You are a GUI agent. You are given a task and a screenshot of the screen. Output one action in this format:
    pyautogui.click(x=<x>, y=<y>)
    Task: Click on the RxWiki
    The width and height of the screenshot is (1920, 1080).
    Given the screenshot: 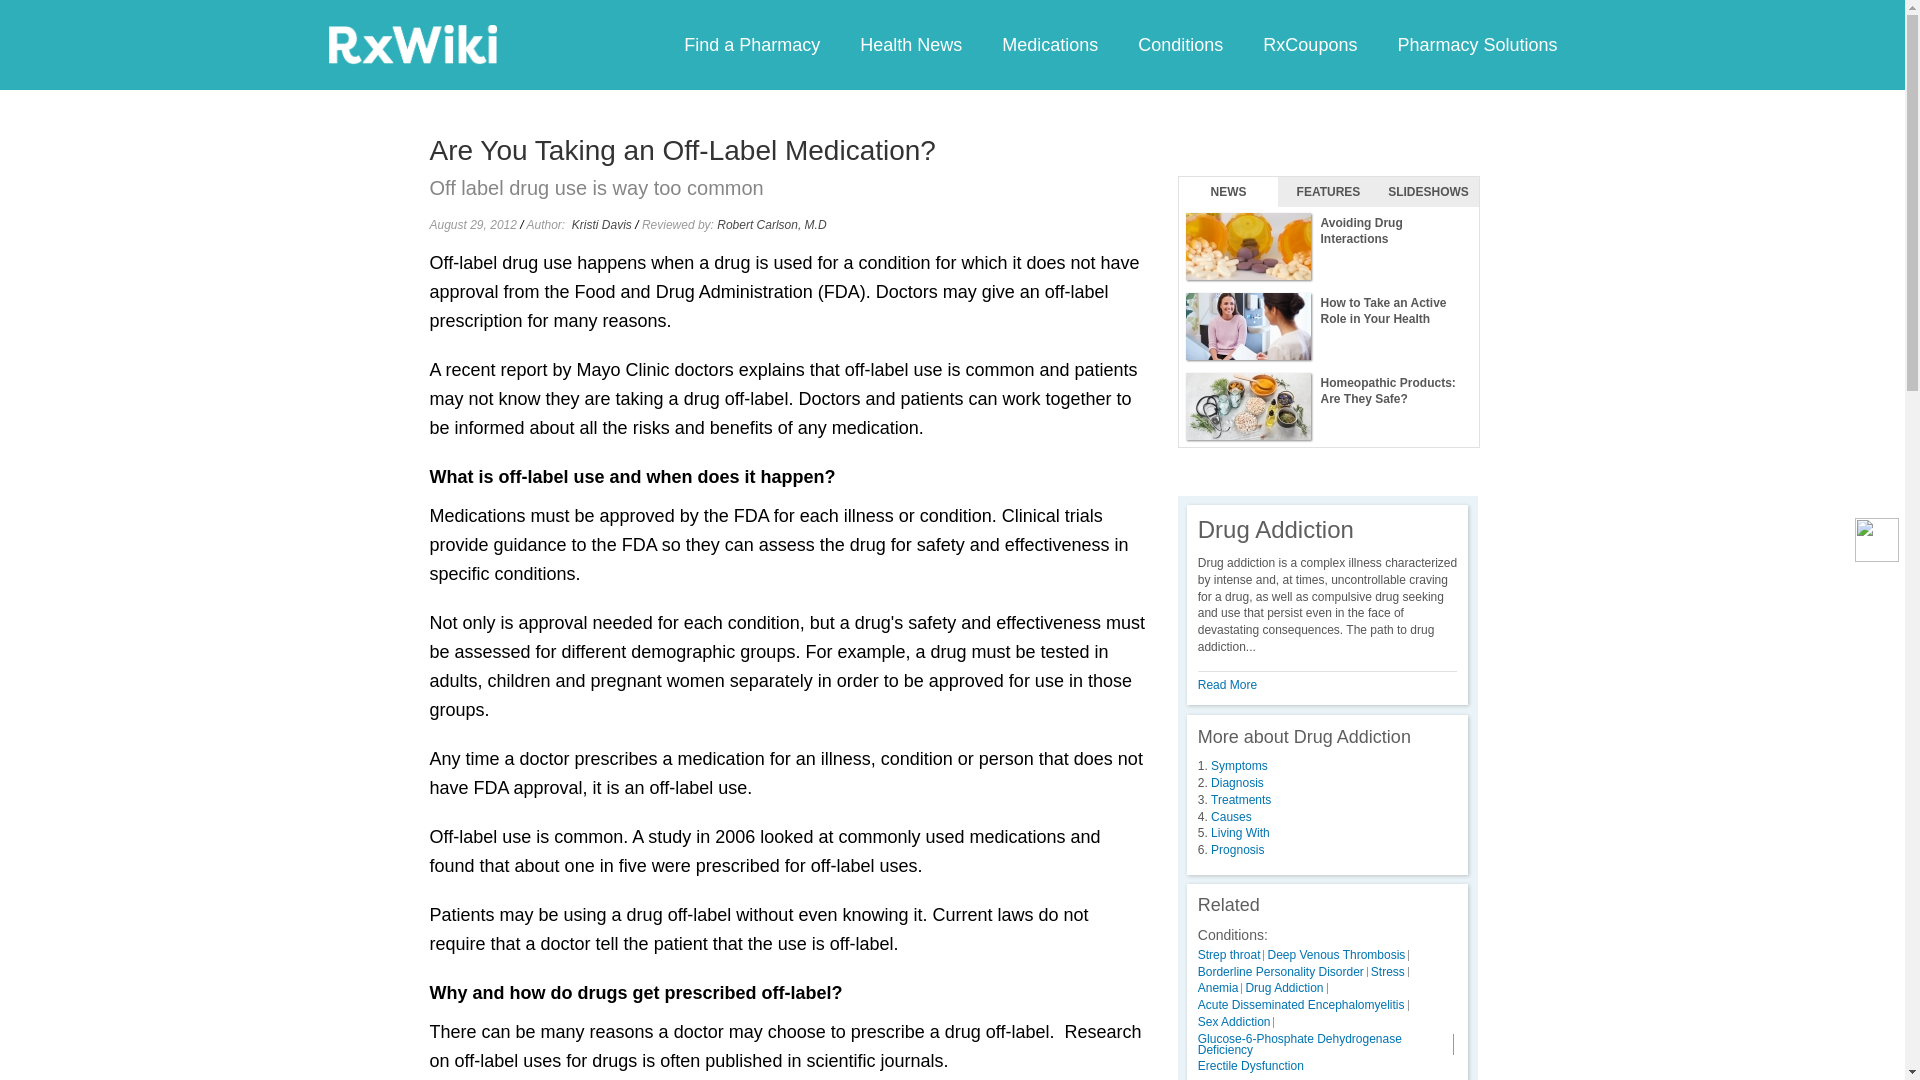 What is the action you would take?
    pyautogui.click(x=412, y=43)
    